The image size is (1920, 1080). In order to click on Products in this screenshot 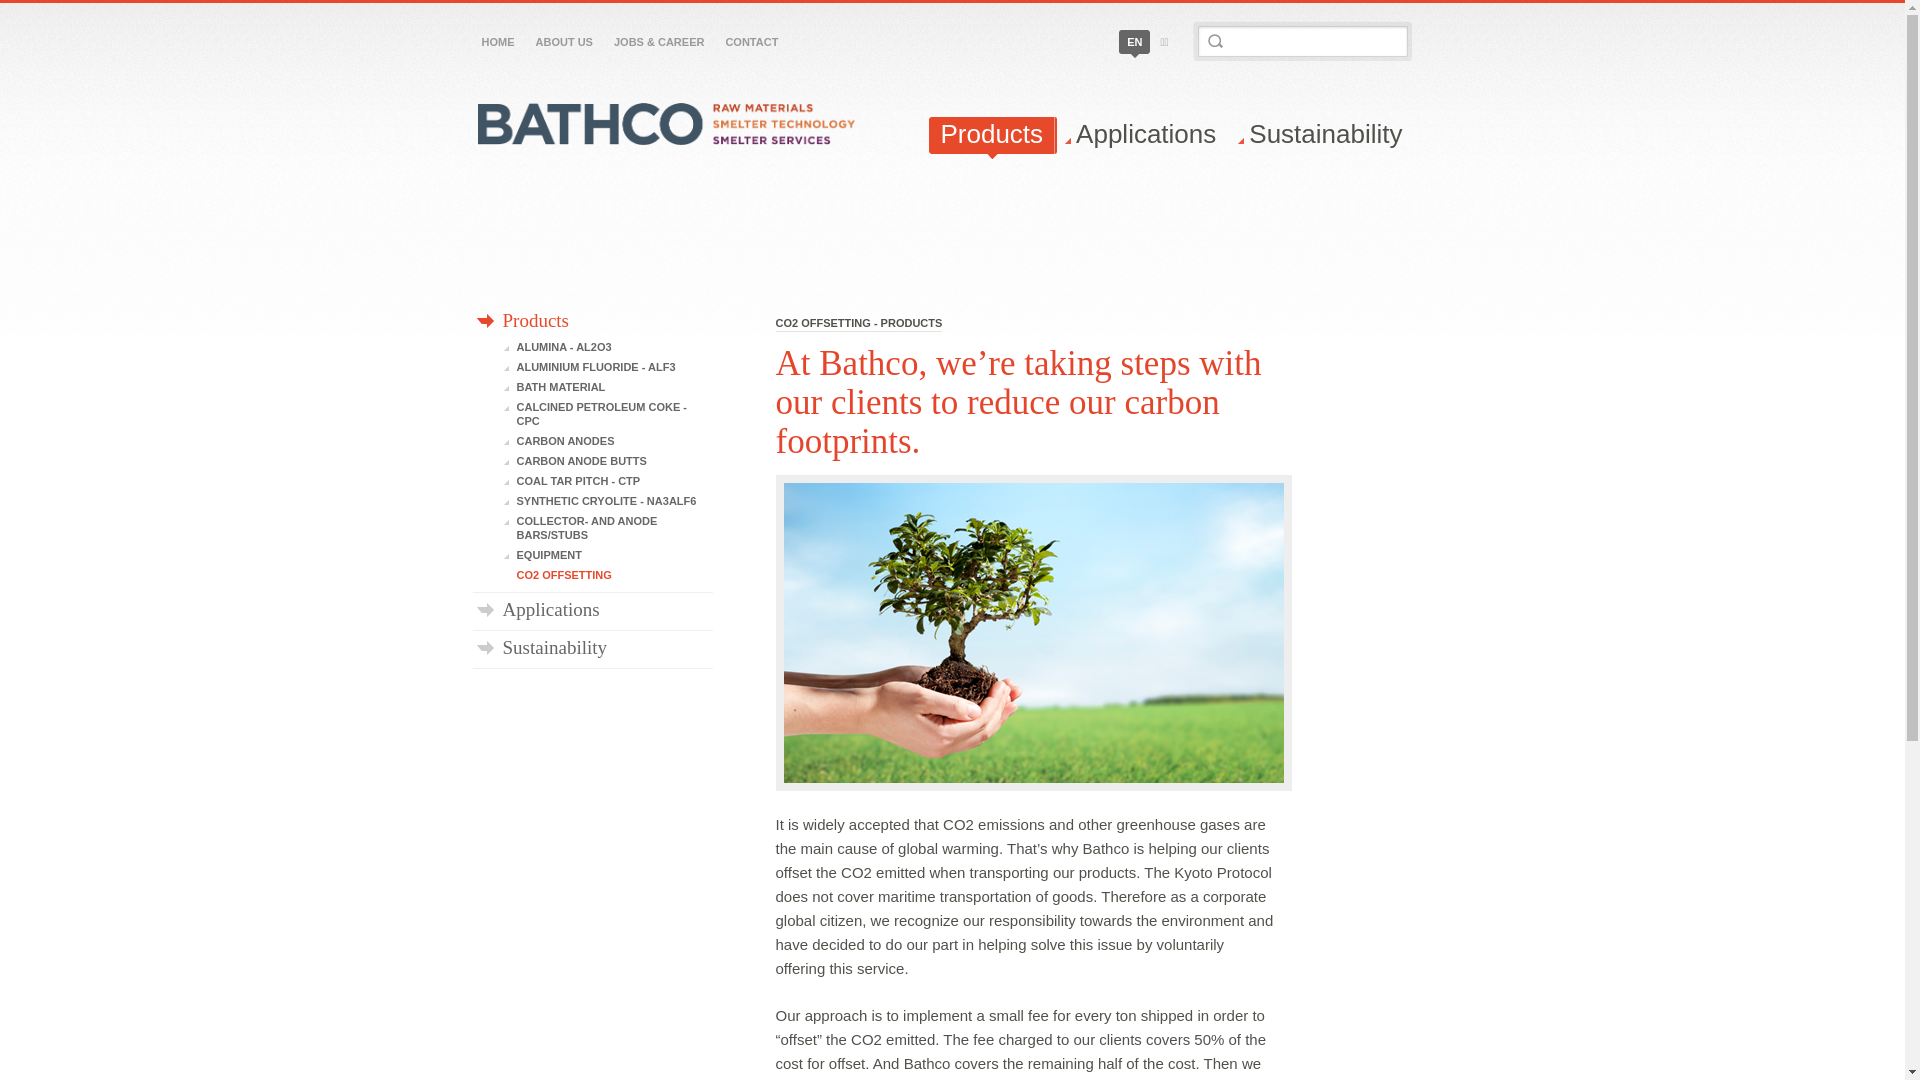, I will do `click(594, 321)`.